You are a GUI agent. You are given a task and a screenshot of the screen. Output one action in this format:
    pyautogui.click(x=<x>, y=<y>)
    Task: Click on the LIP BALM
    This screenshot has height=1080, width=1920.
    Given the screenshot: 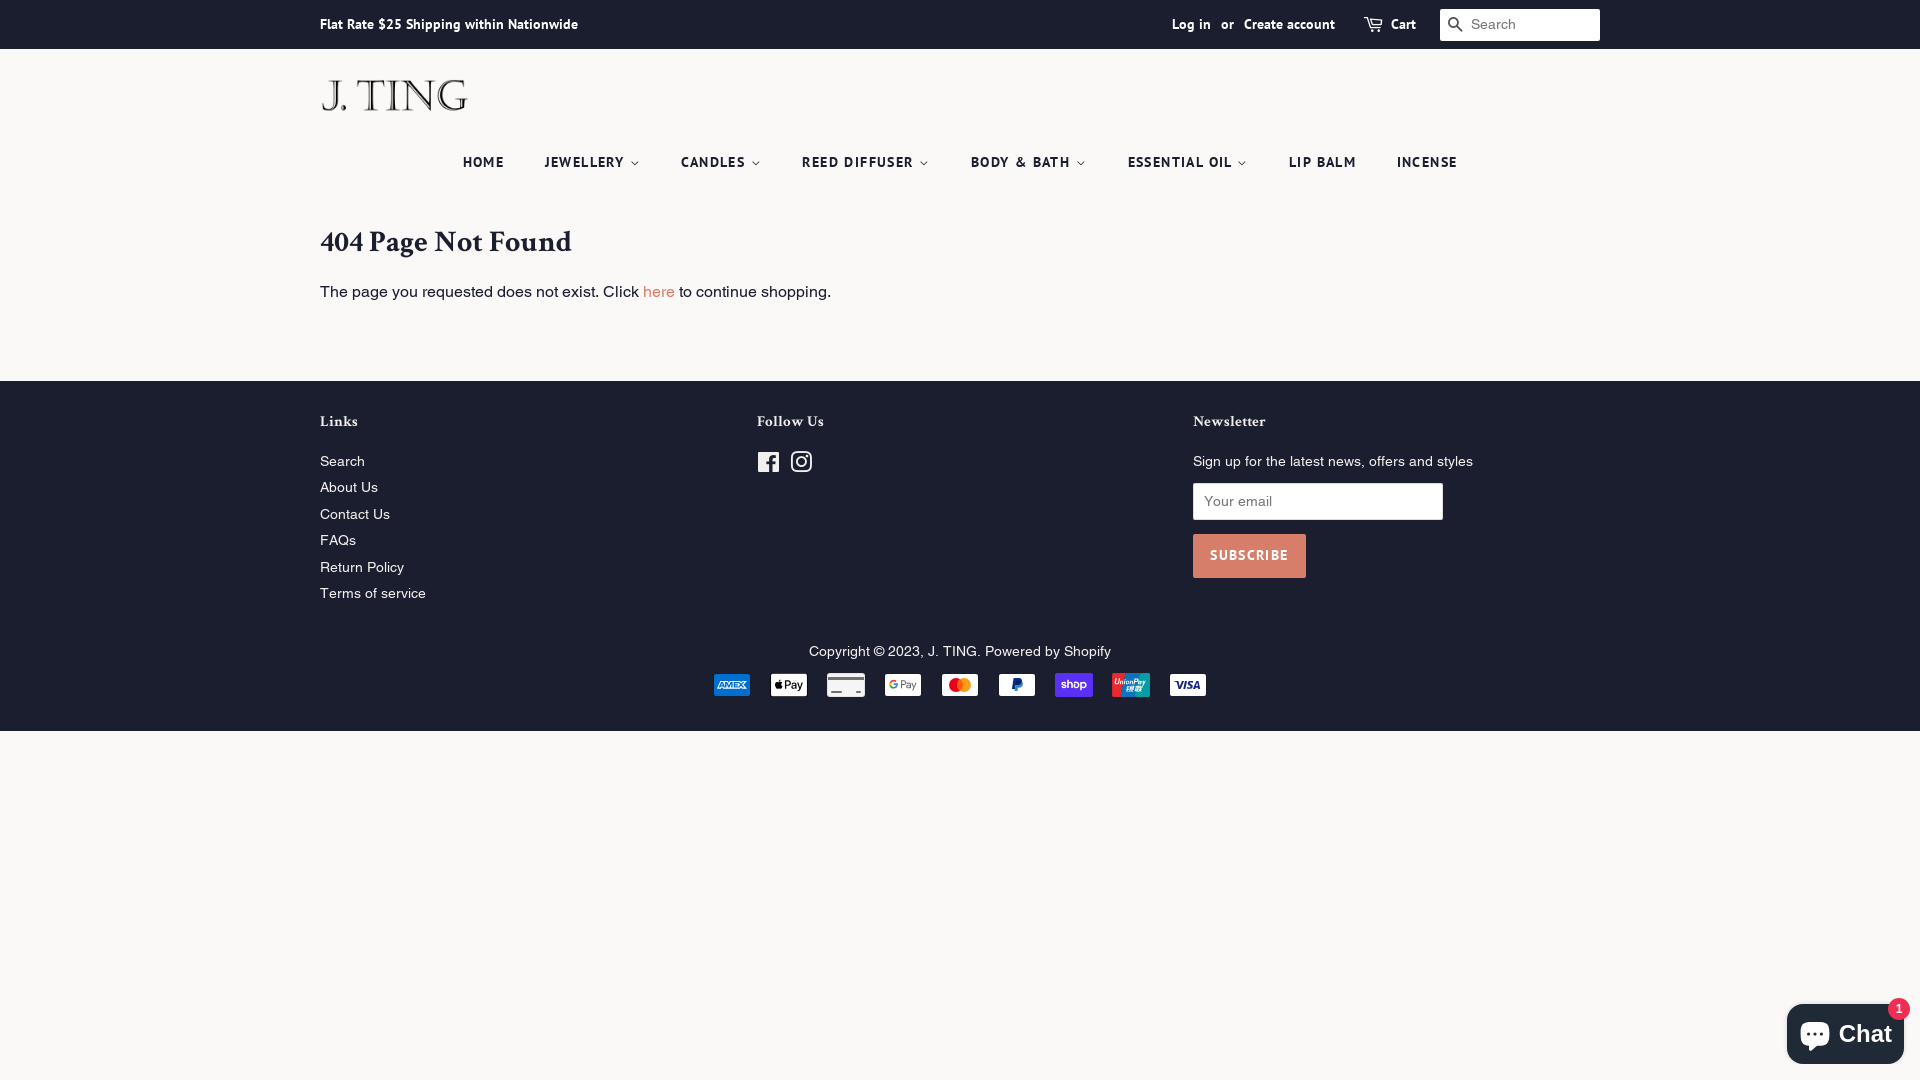 What is the action you would take?
    pyautogui.click(x=1325, y=163)
    